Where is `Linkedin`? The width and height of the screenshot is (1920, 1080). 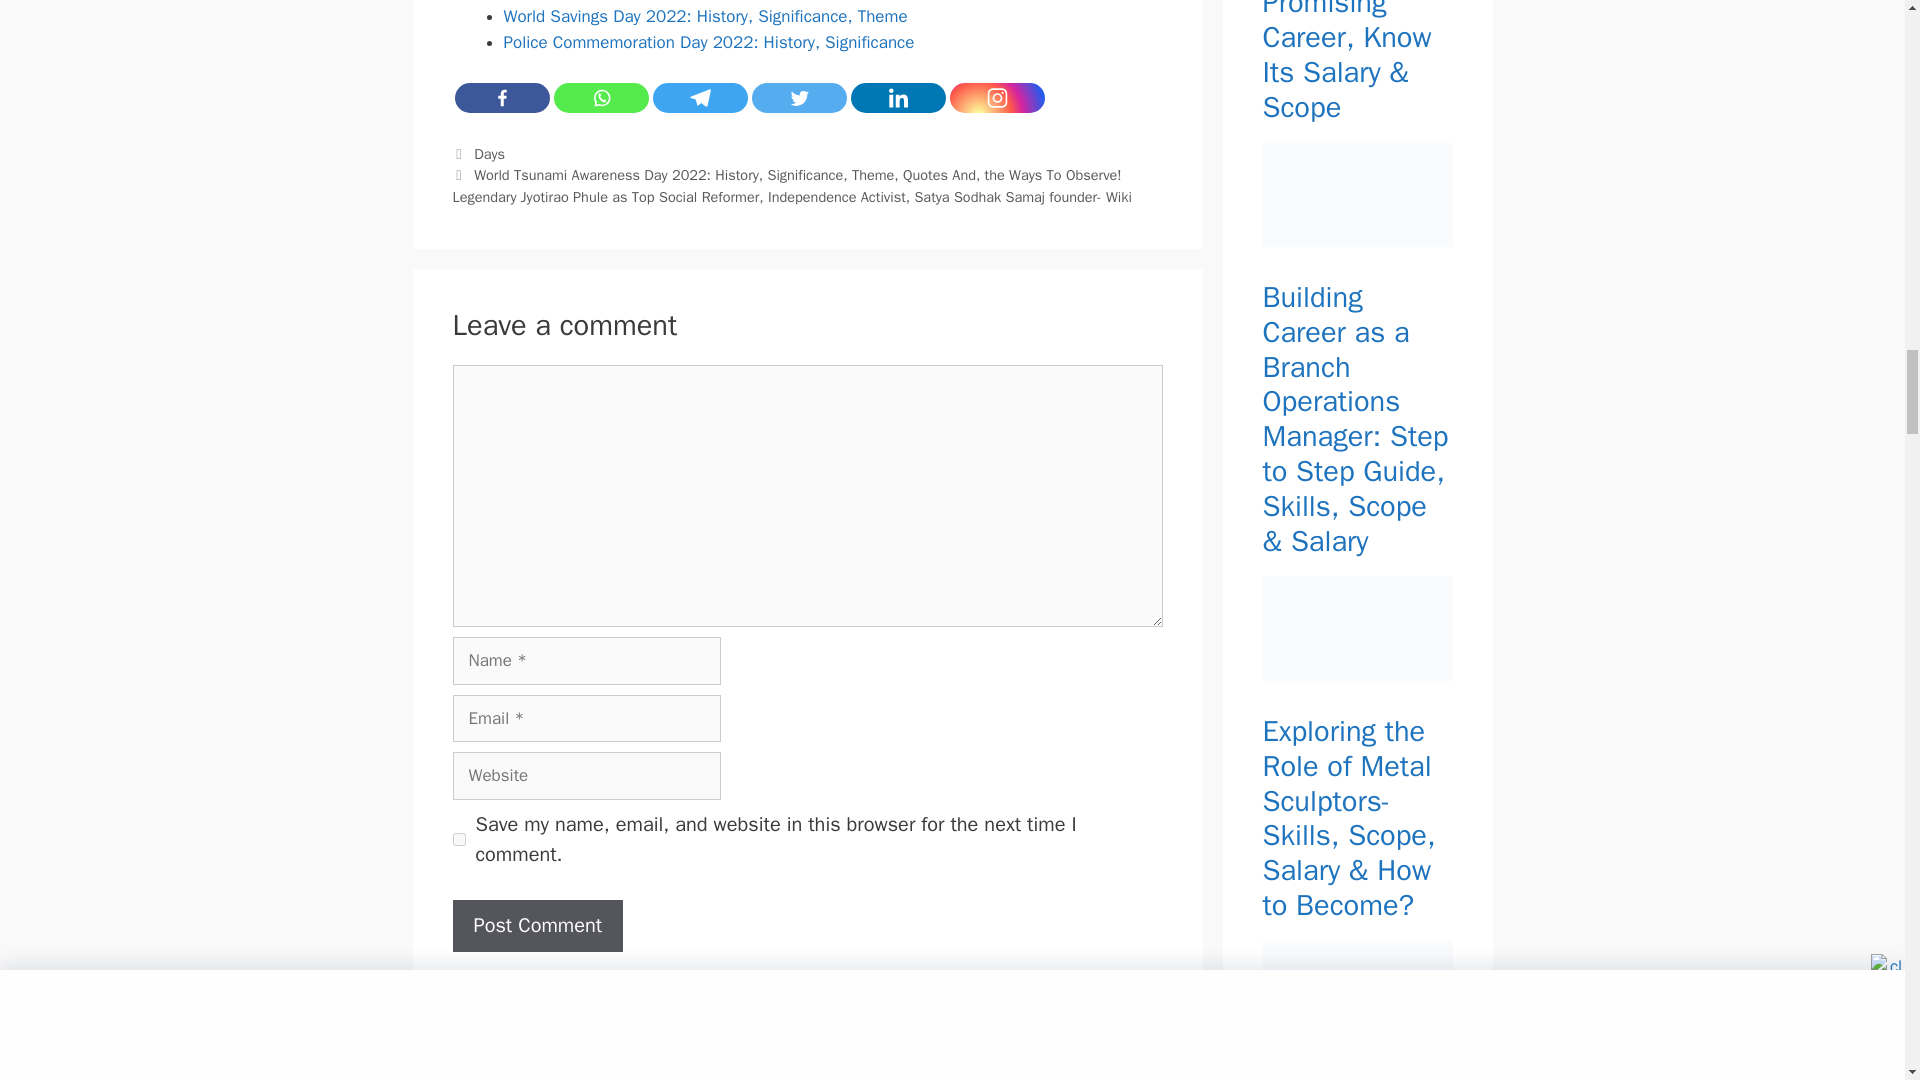
Linkedin is located at coordinates (897, 98).